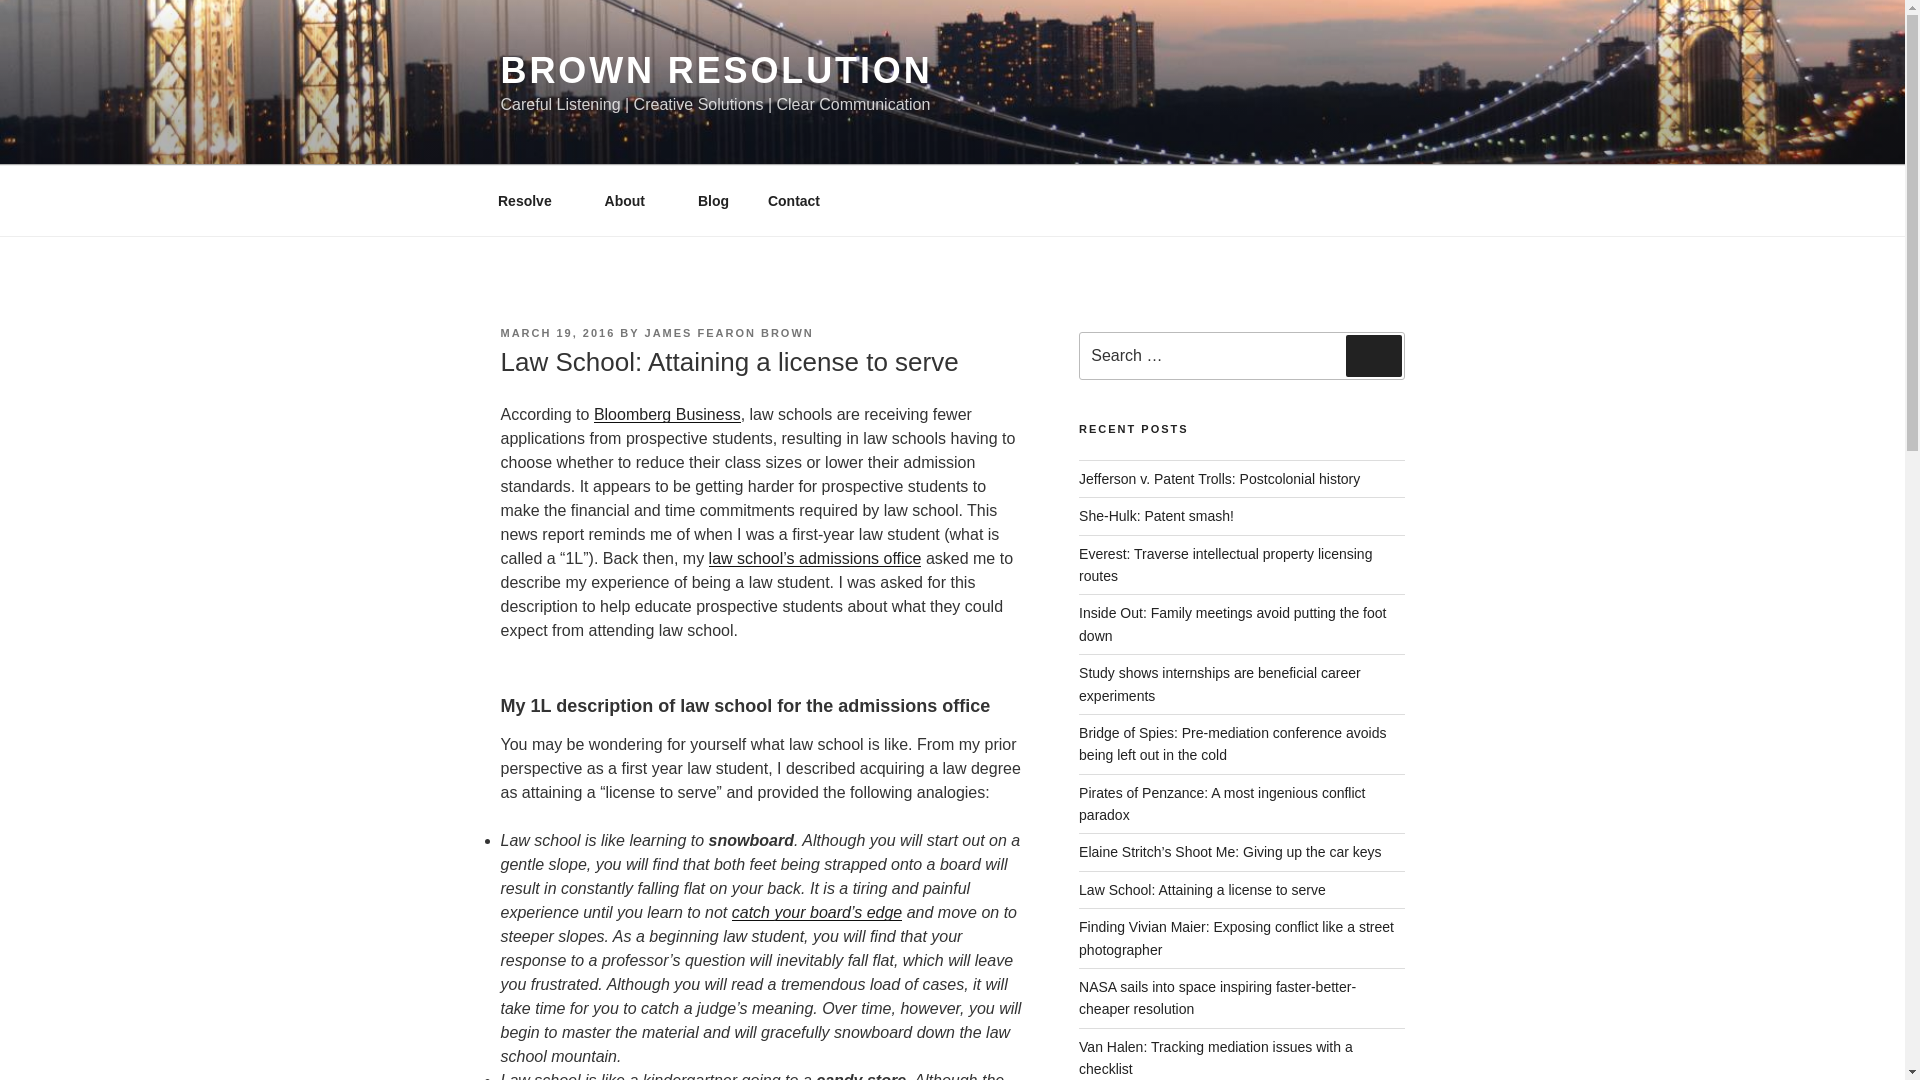  Describe the element at coordinates (800, 200) in the screenshot. I see `Contact` at that location.